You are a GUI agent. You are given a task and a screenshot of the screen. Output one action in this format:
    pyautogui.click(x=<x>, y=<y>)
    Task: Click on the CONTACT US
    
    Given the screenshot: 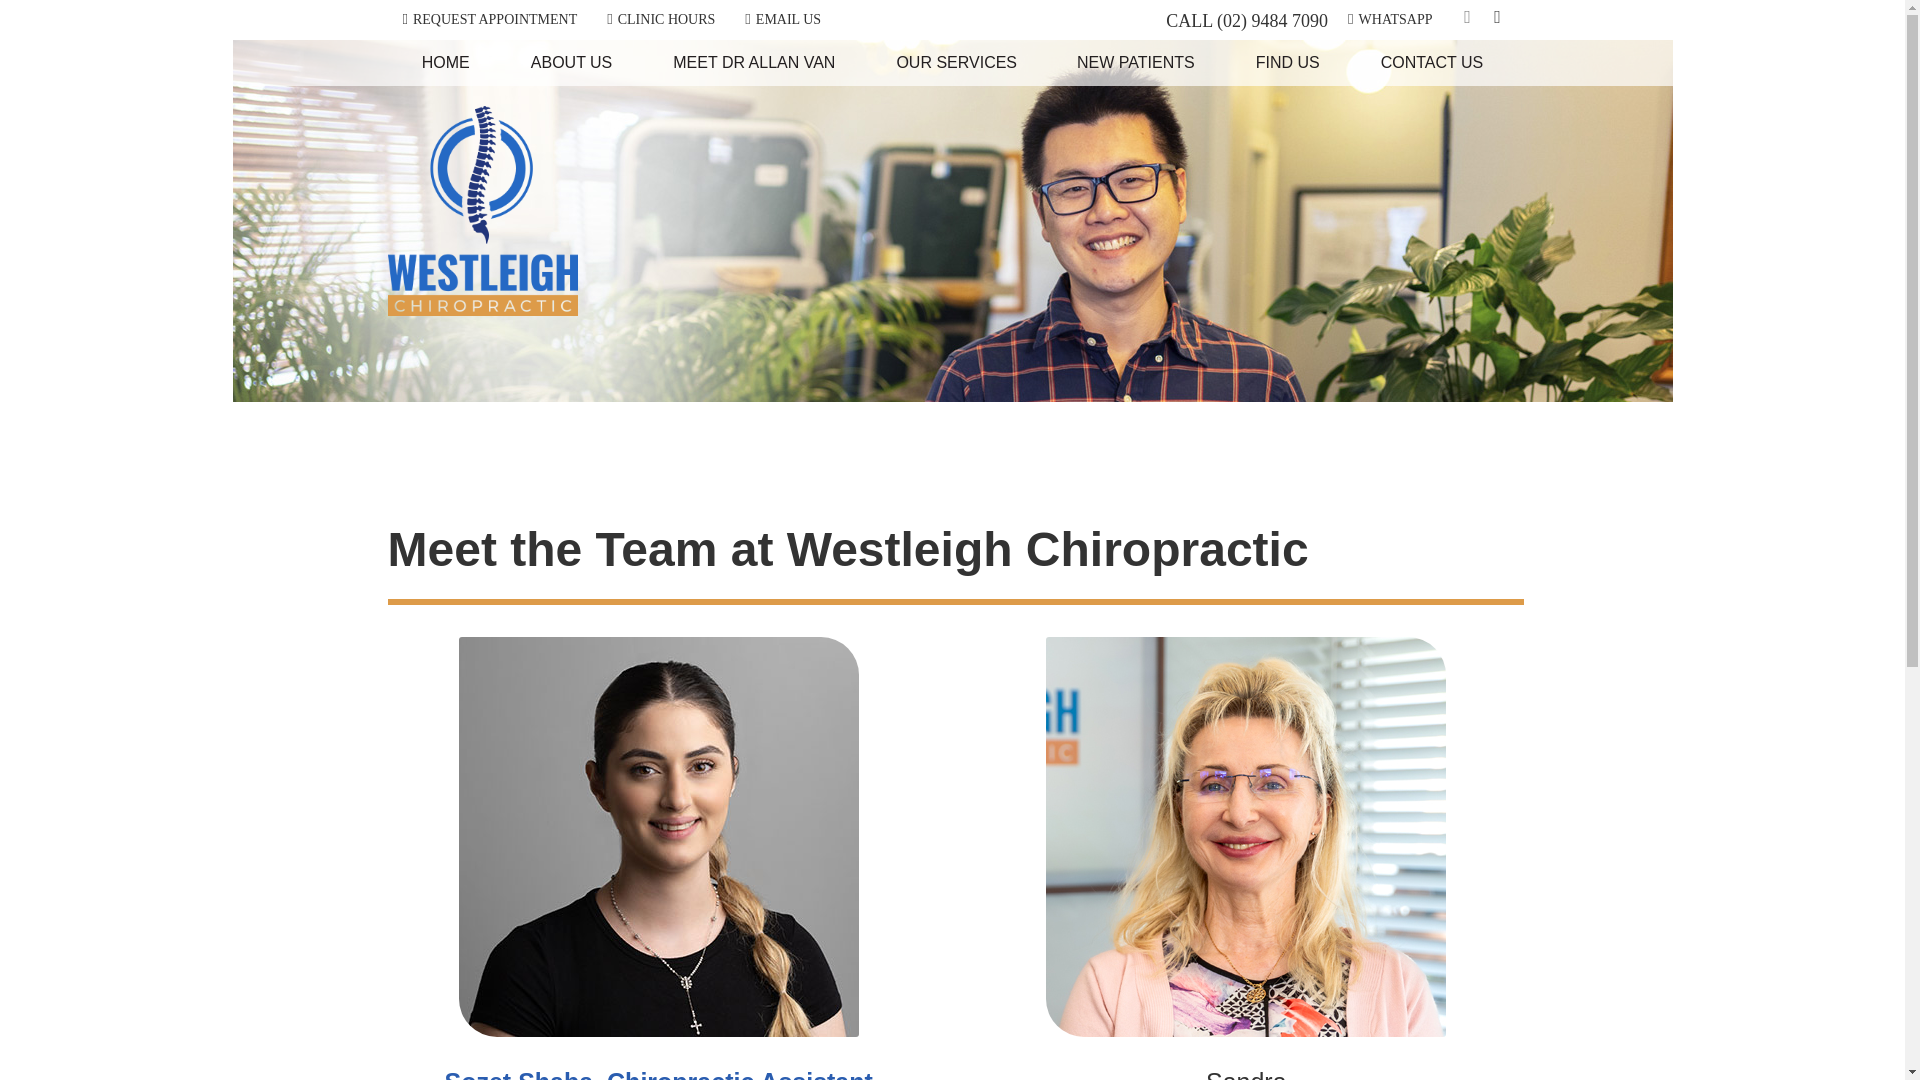 What is the action you would take?
    pyautogui.click(x=1432, y=62)
    